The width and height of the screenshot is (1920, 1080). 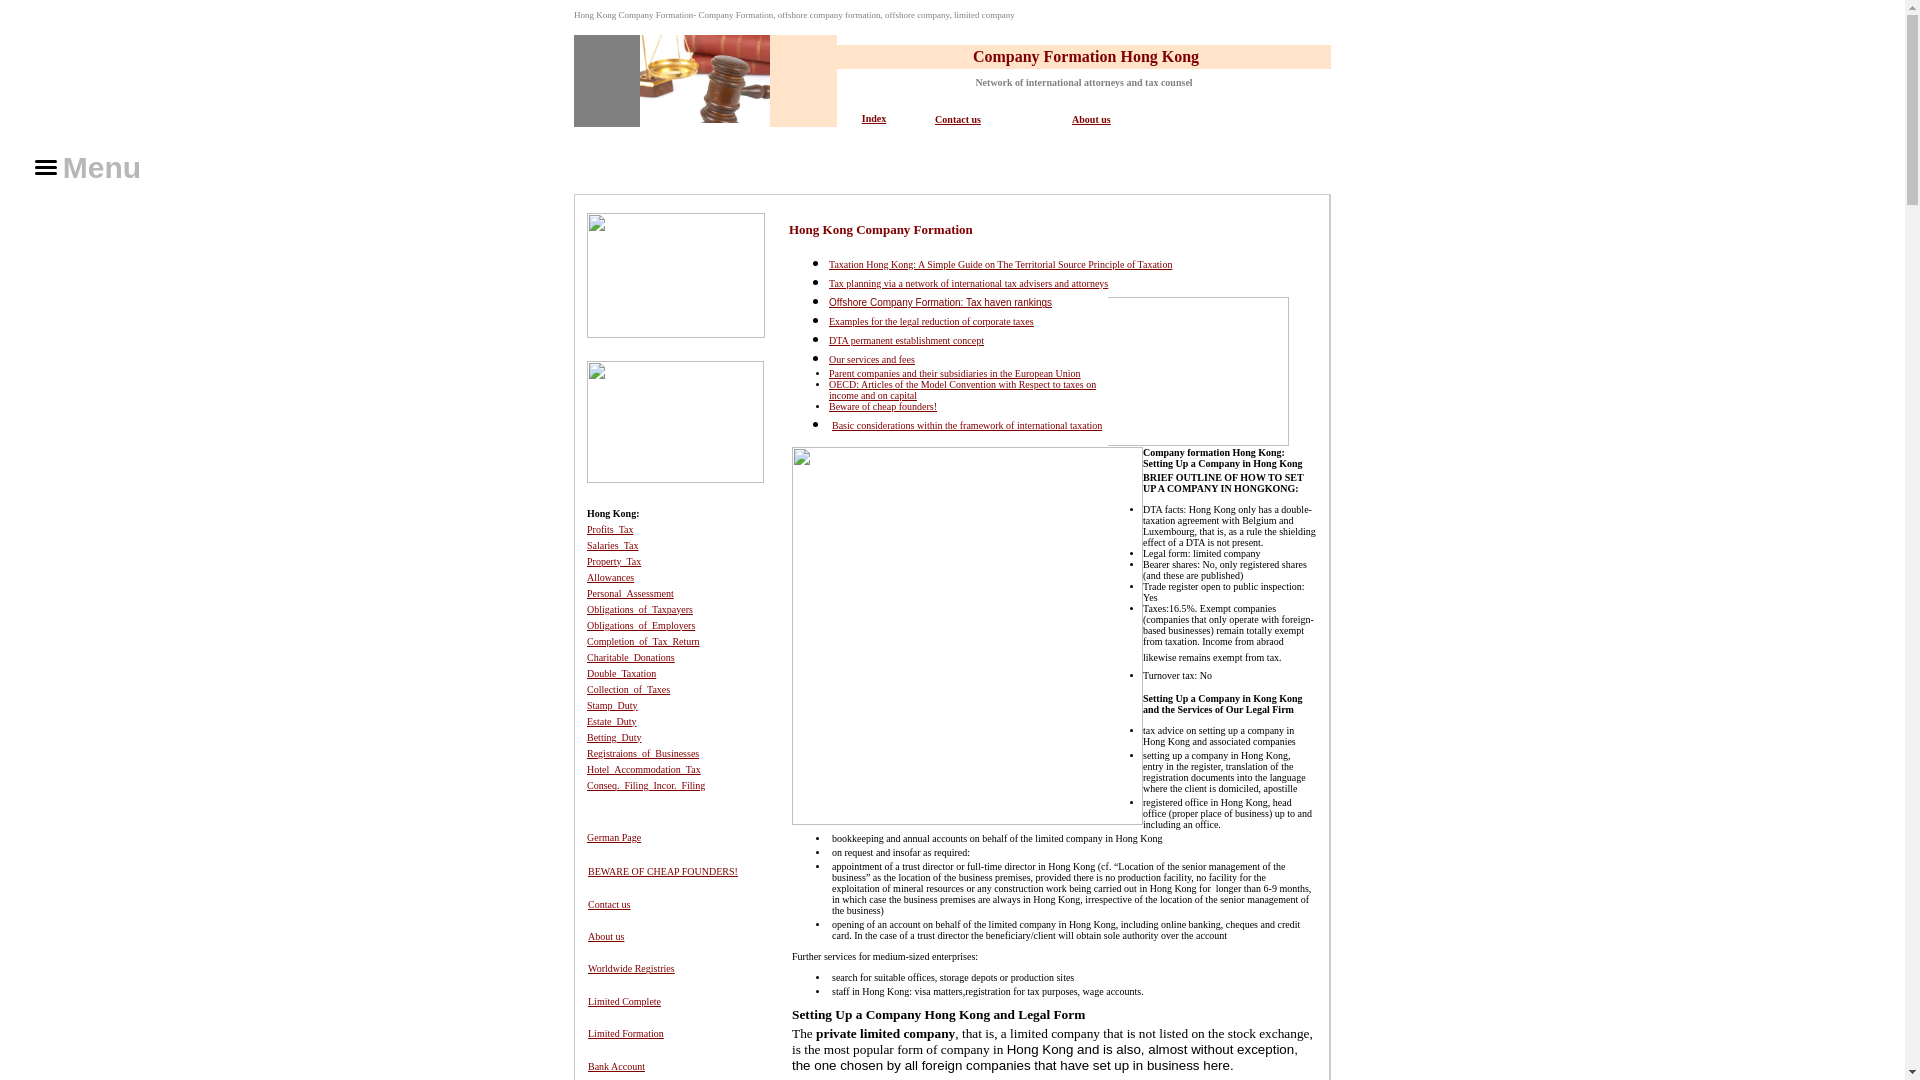 I want to click on Limited Complete, so click(x=624, y=1000).